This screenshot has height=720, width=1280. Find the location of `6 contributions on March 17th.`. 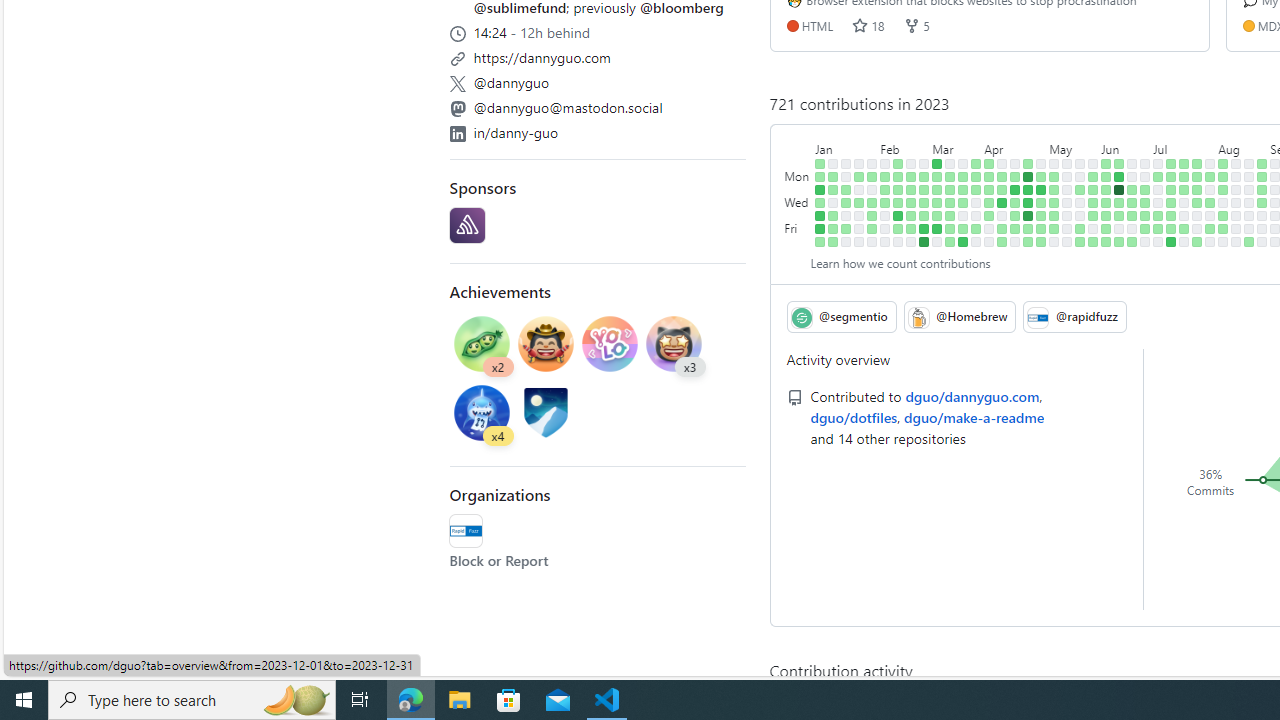

6 contributions on March 17th. is located at coordinates (950, 228).